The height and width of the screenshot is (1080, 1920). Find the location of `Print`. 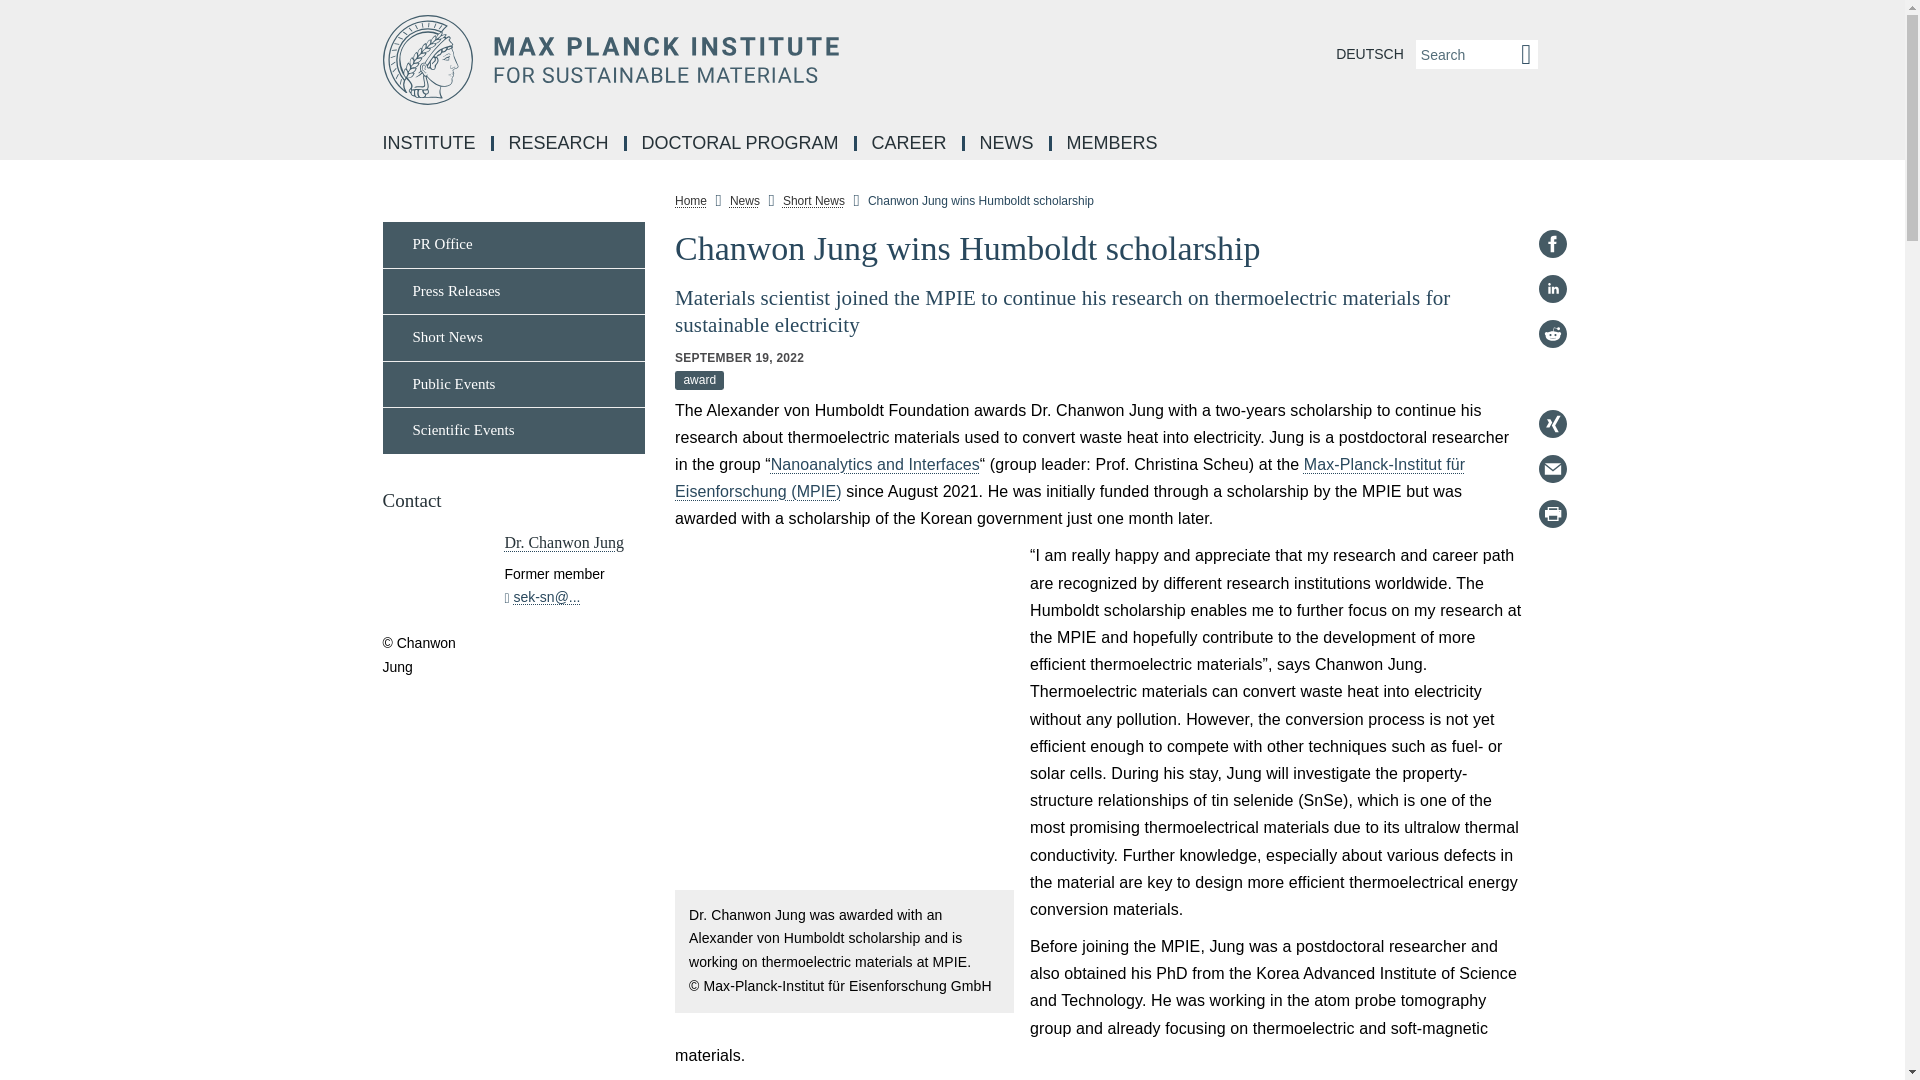

Print is located at coordinates (1552, 514).